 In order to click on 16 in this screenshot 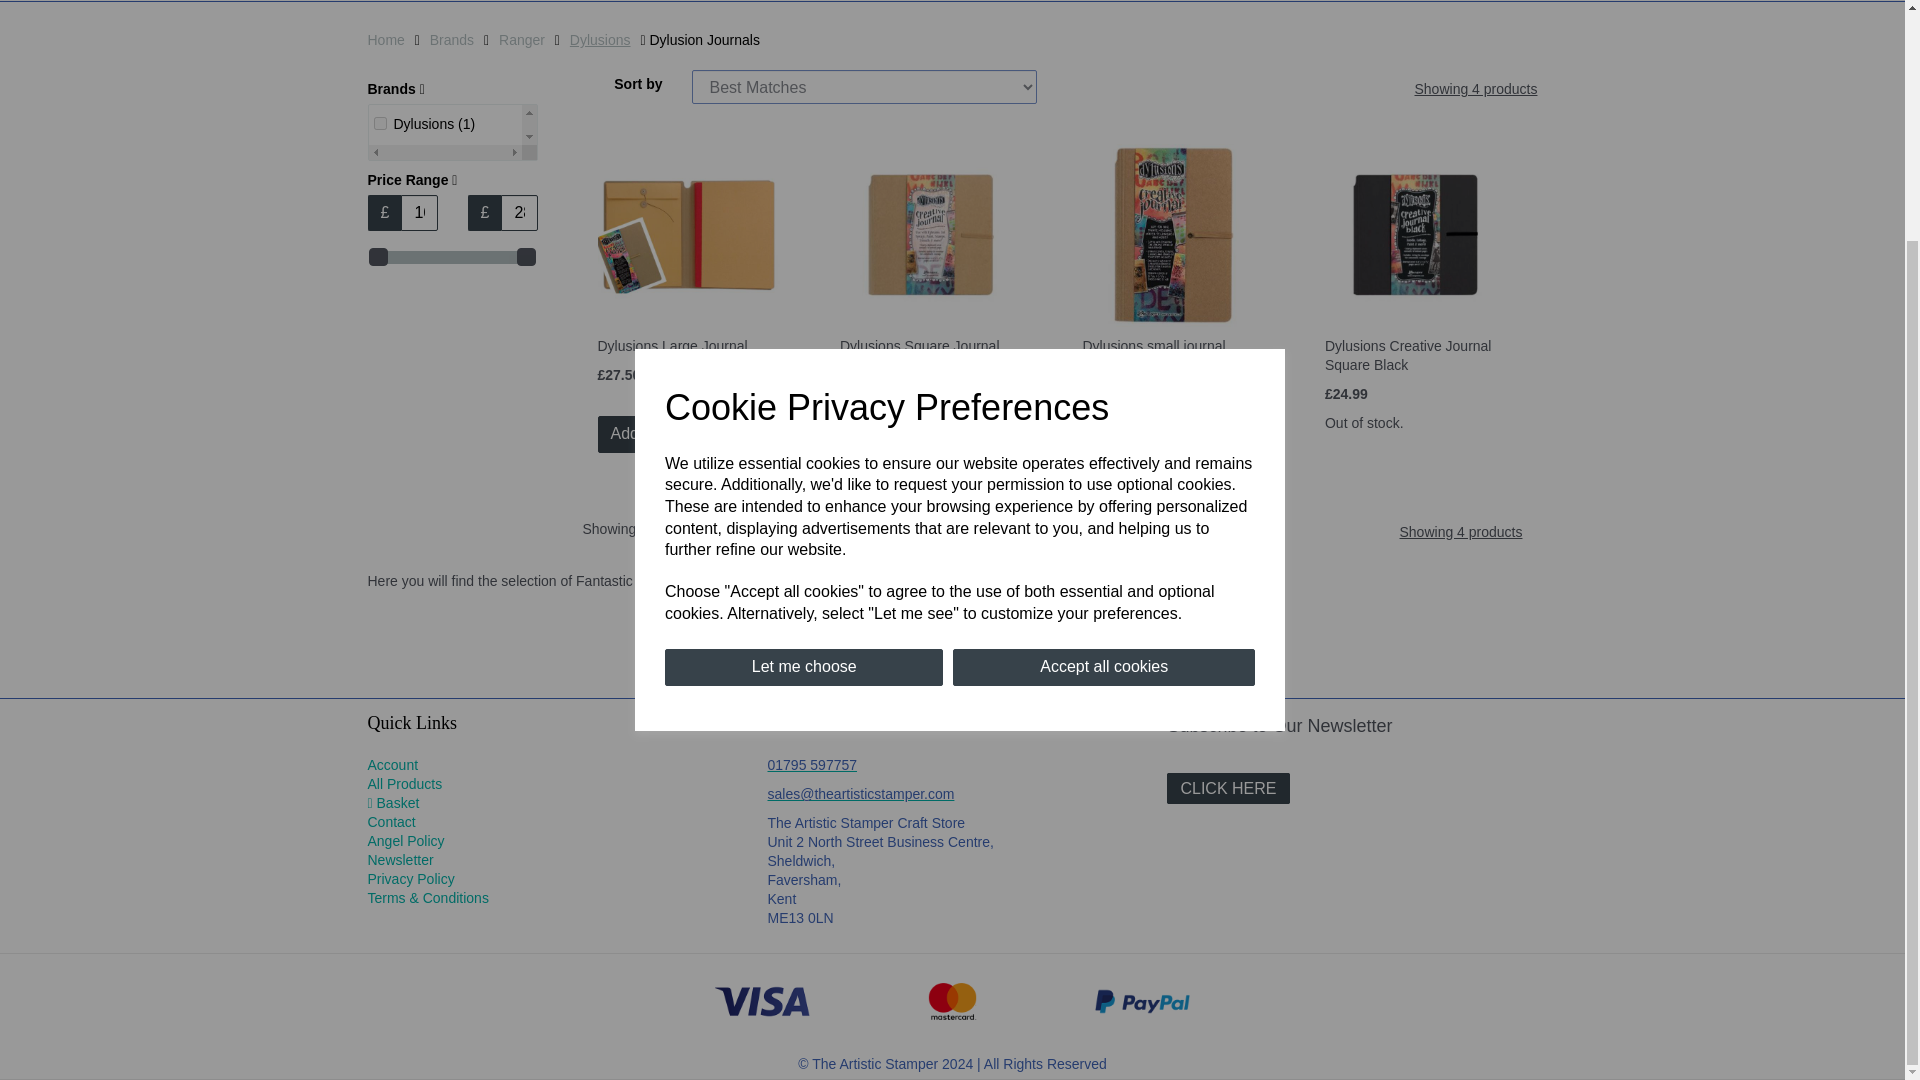, I will do `click(419, 213)`.